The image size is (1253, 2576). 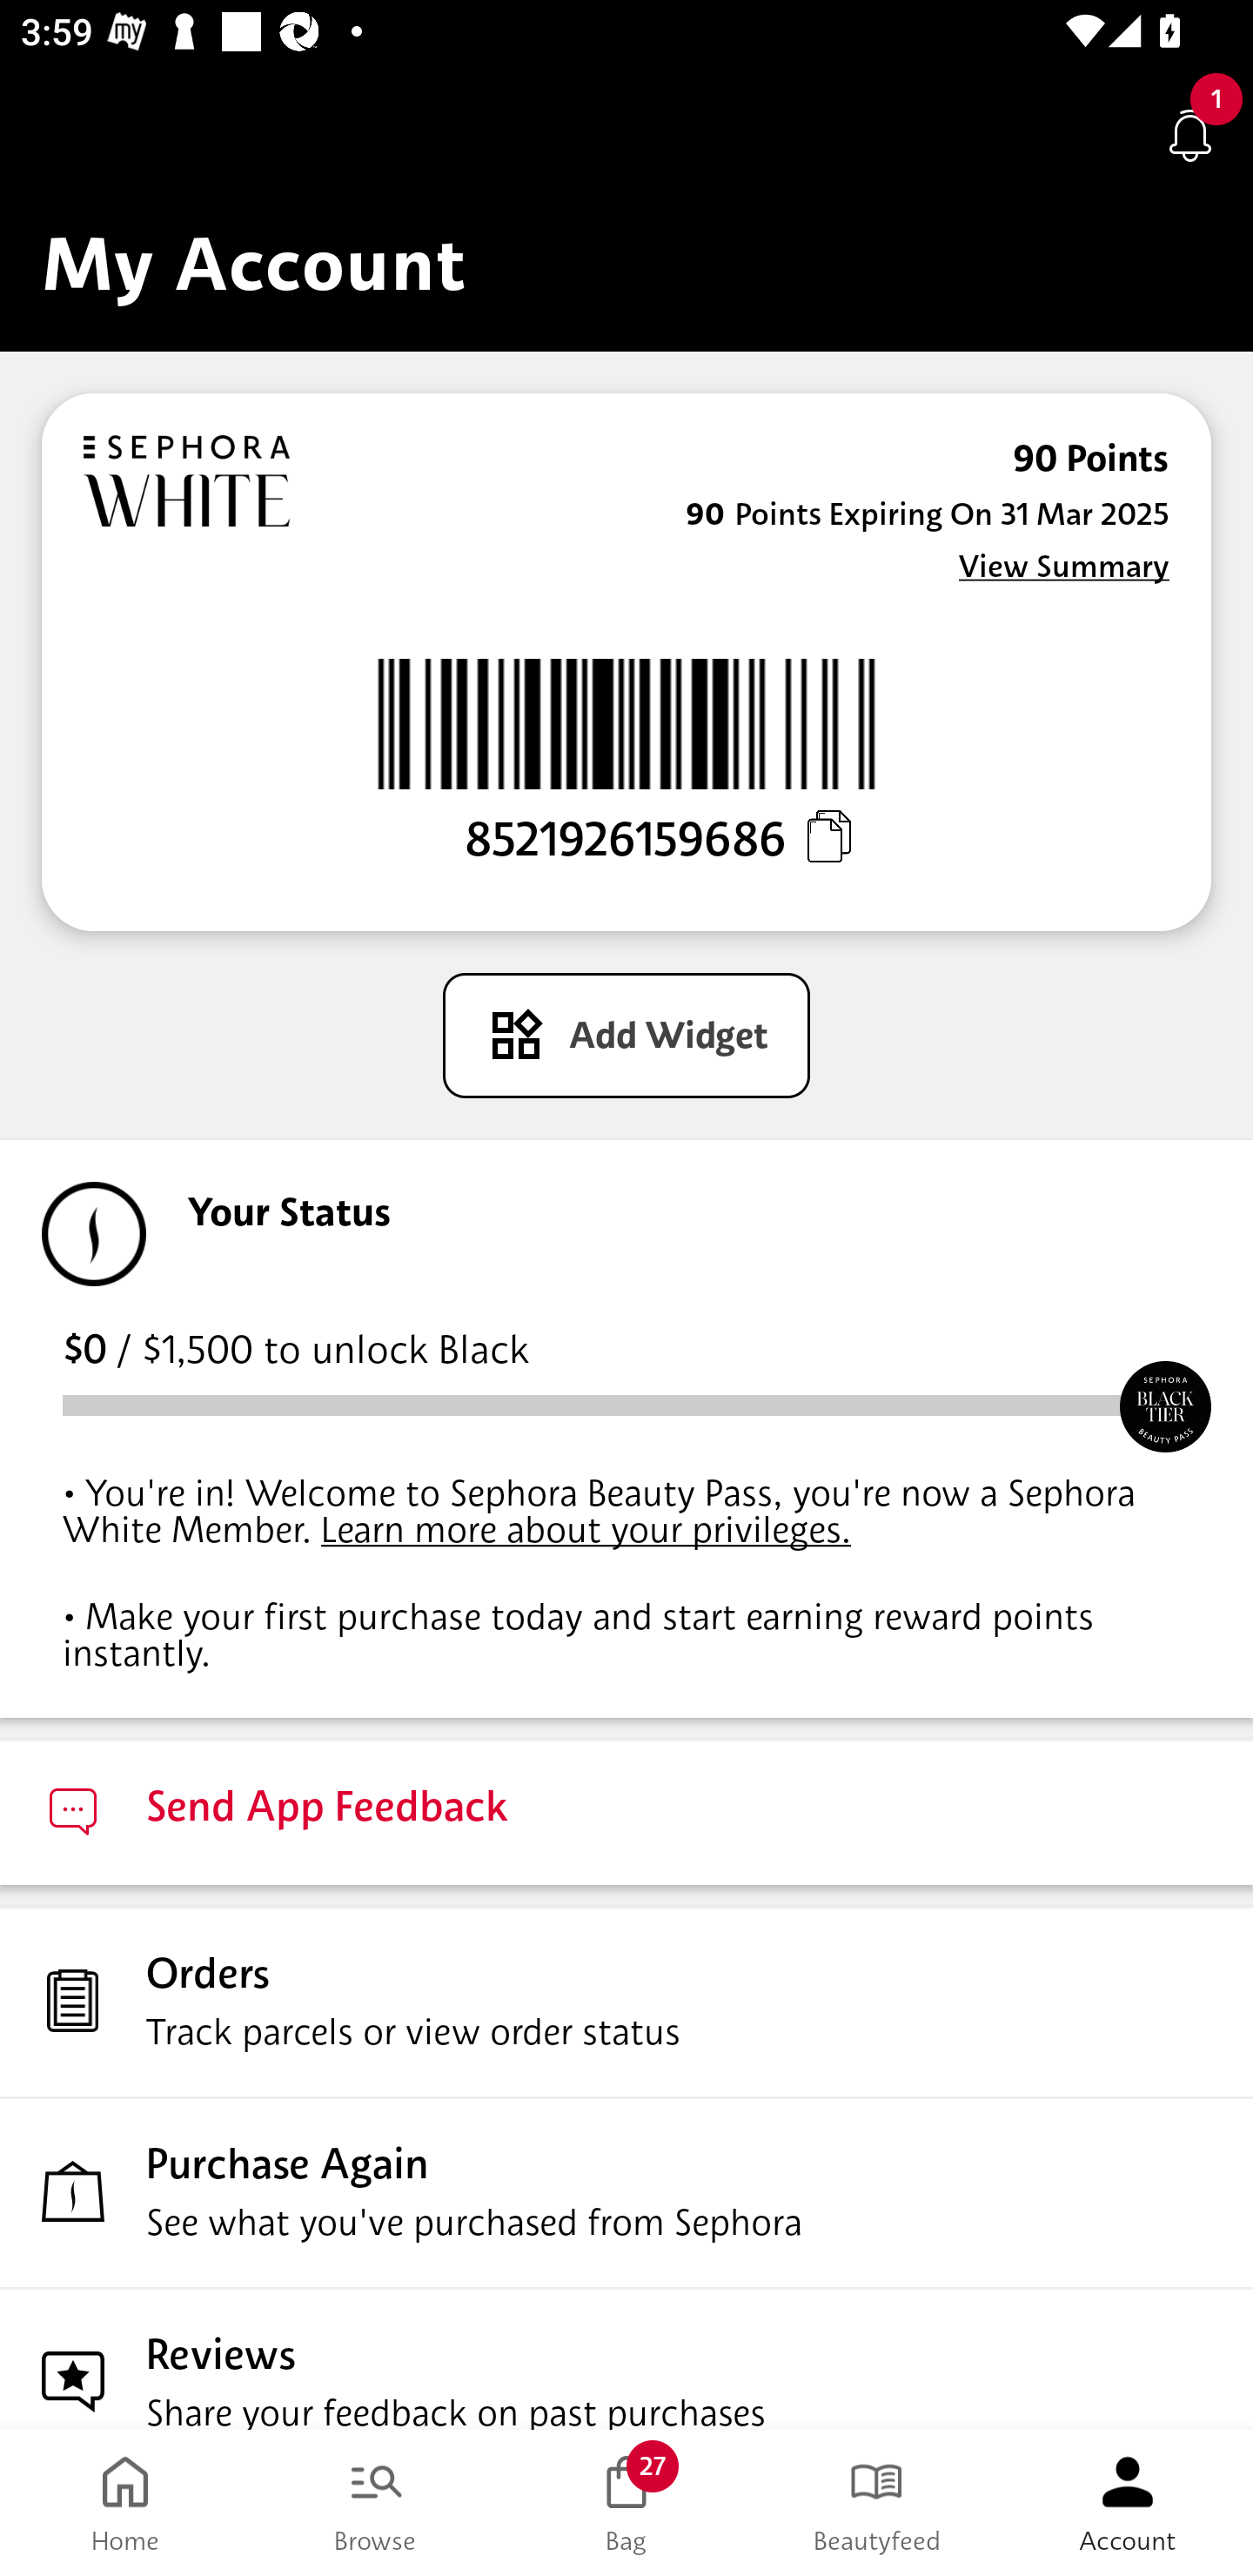 I want to click on Orders Track parcels or view order status, so click(x=626, y=2002).